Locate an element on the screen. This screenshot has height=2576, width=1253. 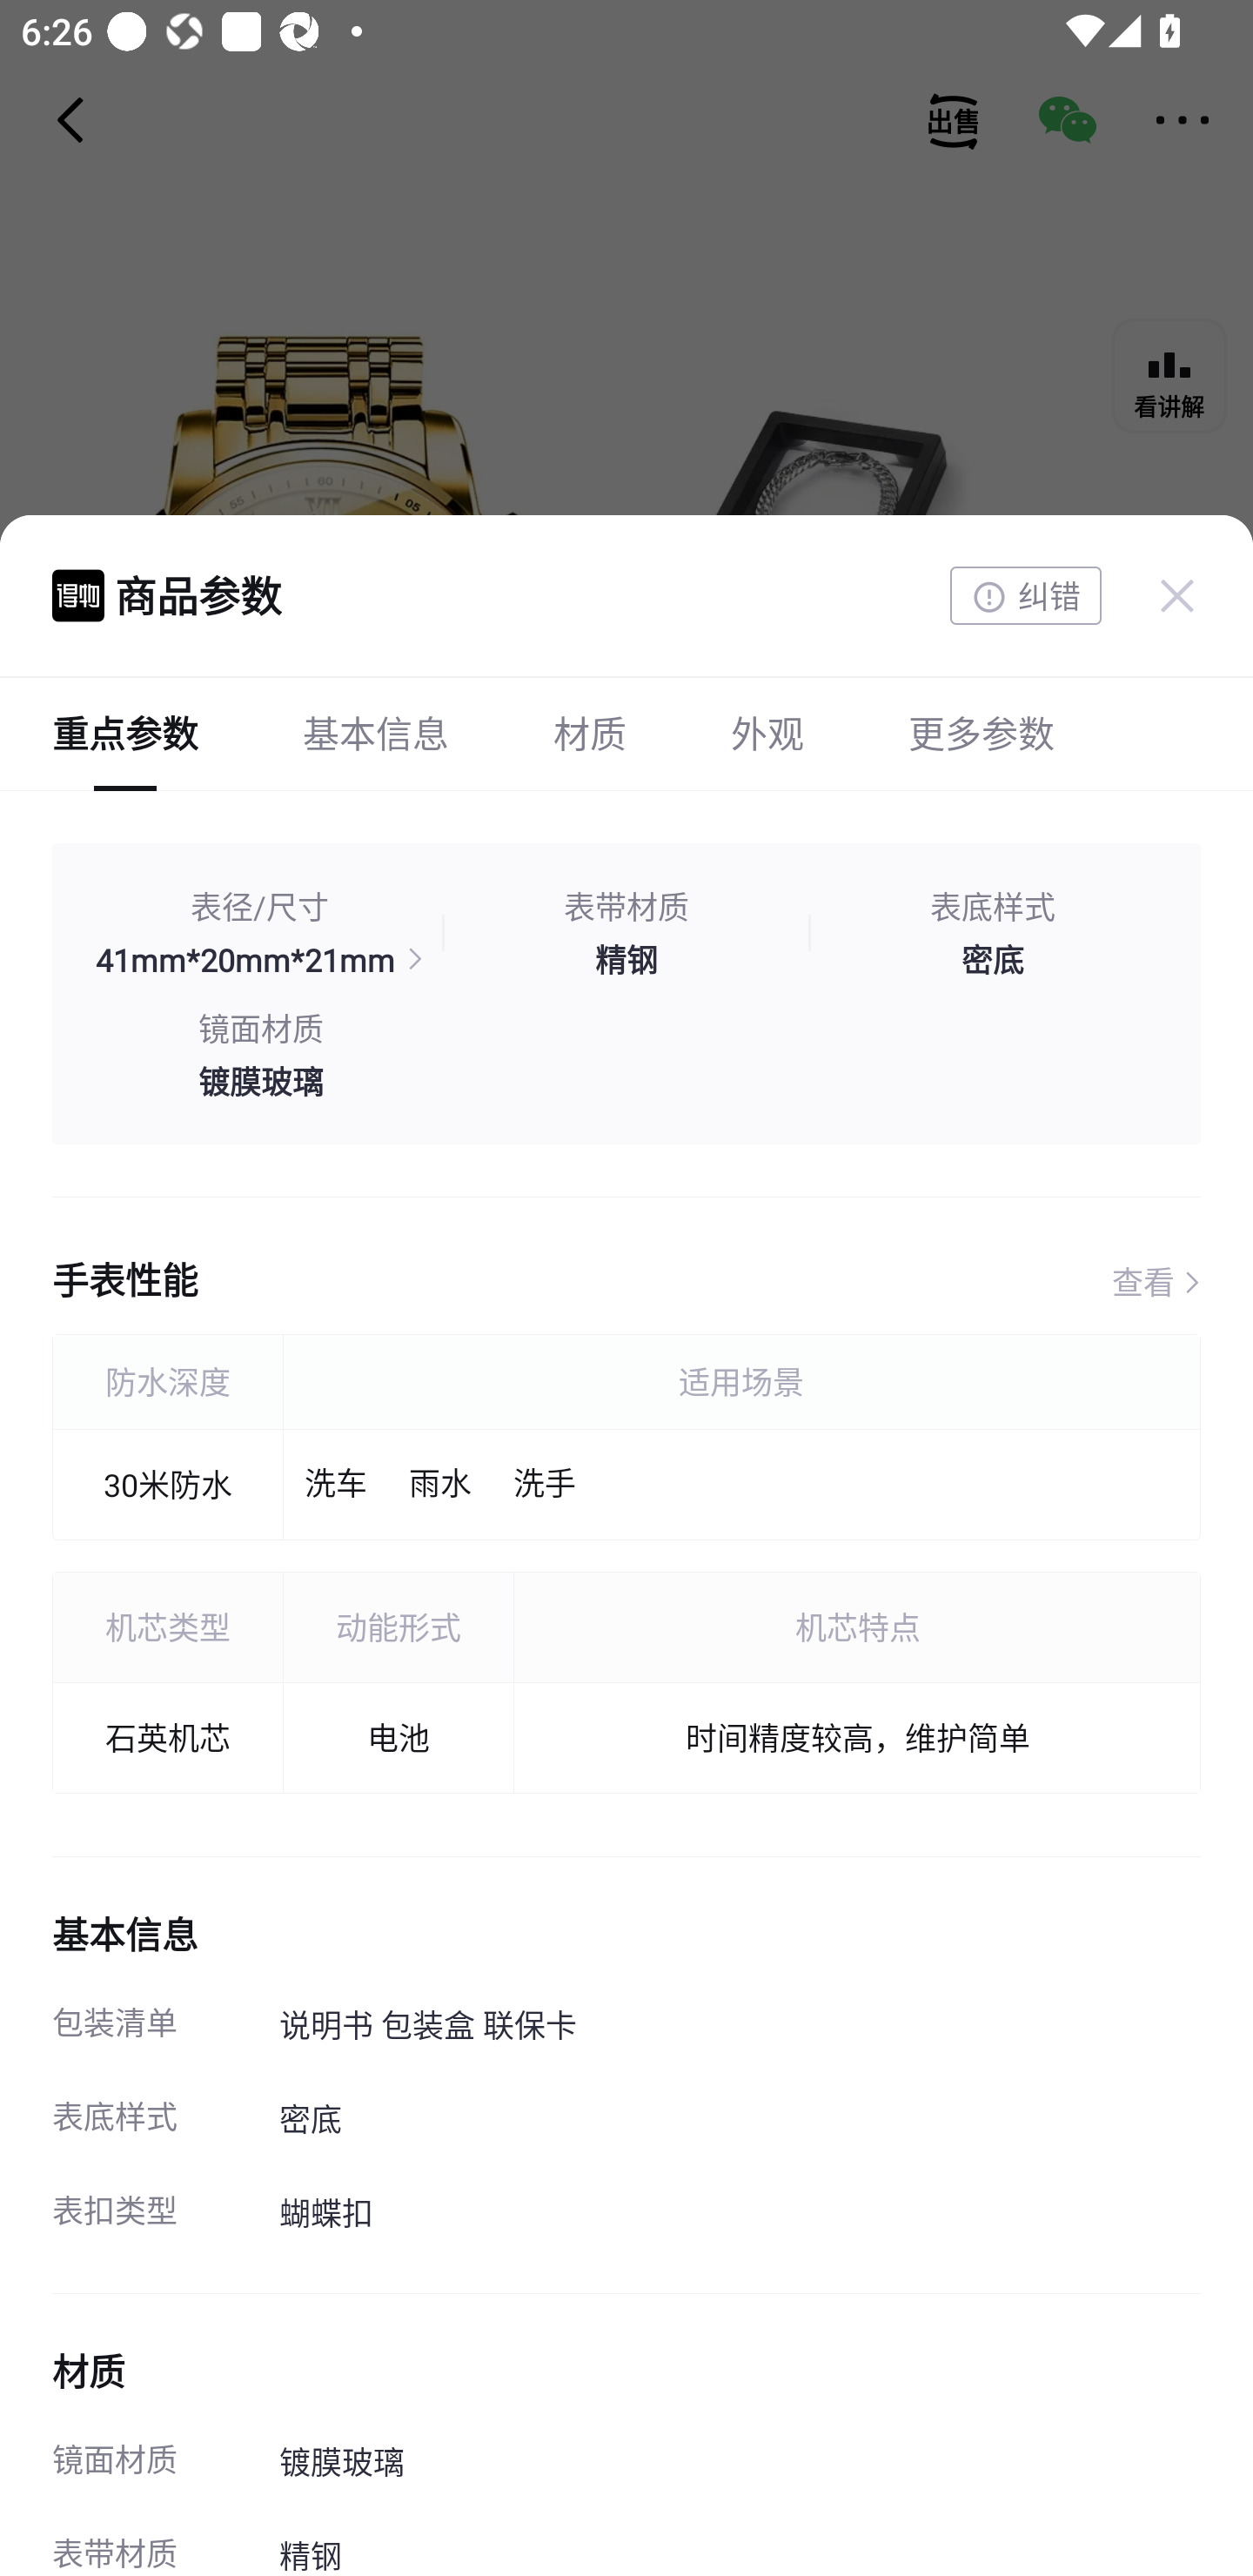
外观 is located at coordinates (767, 733).